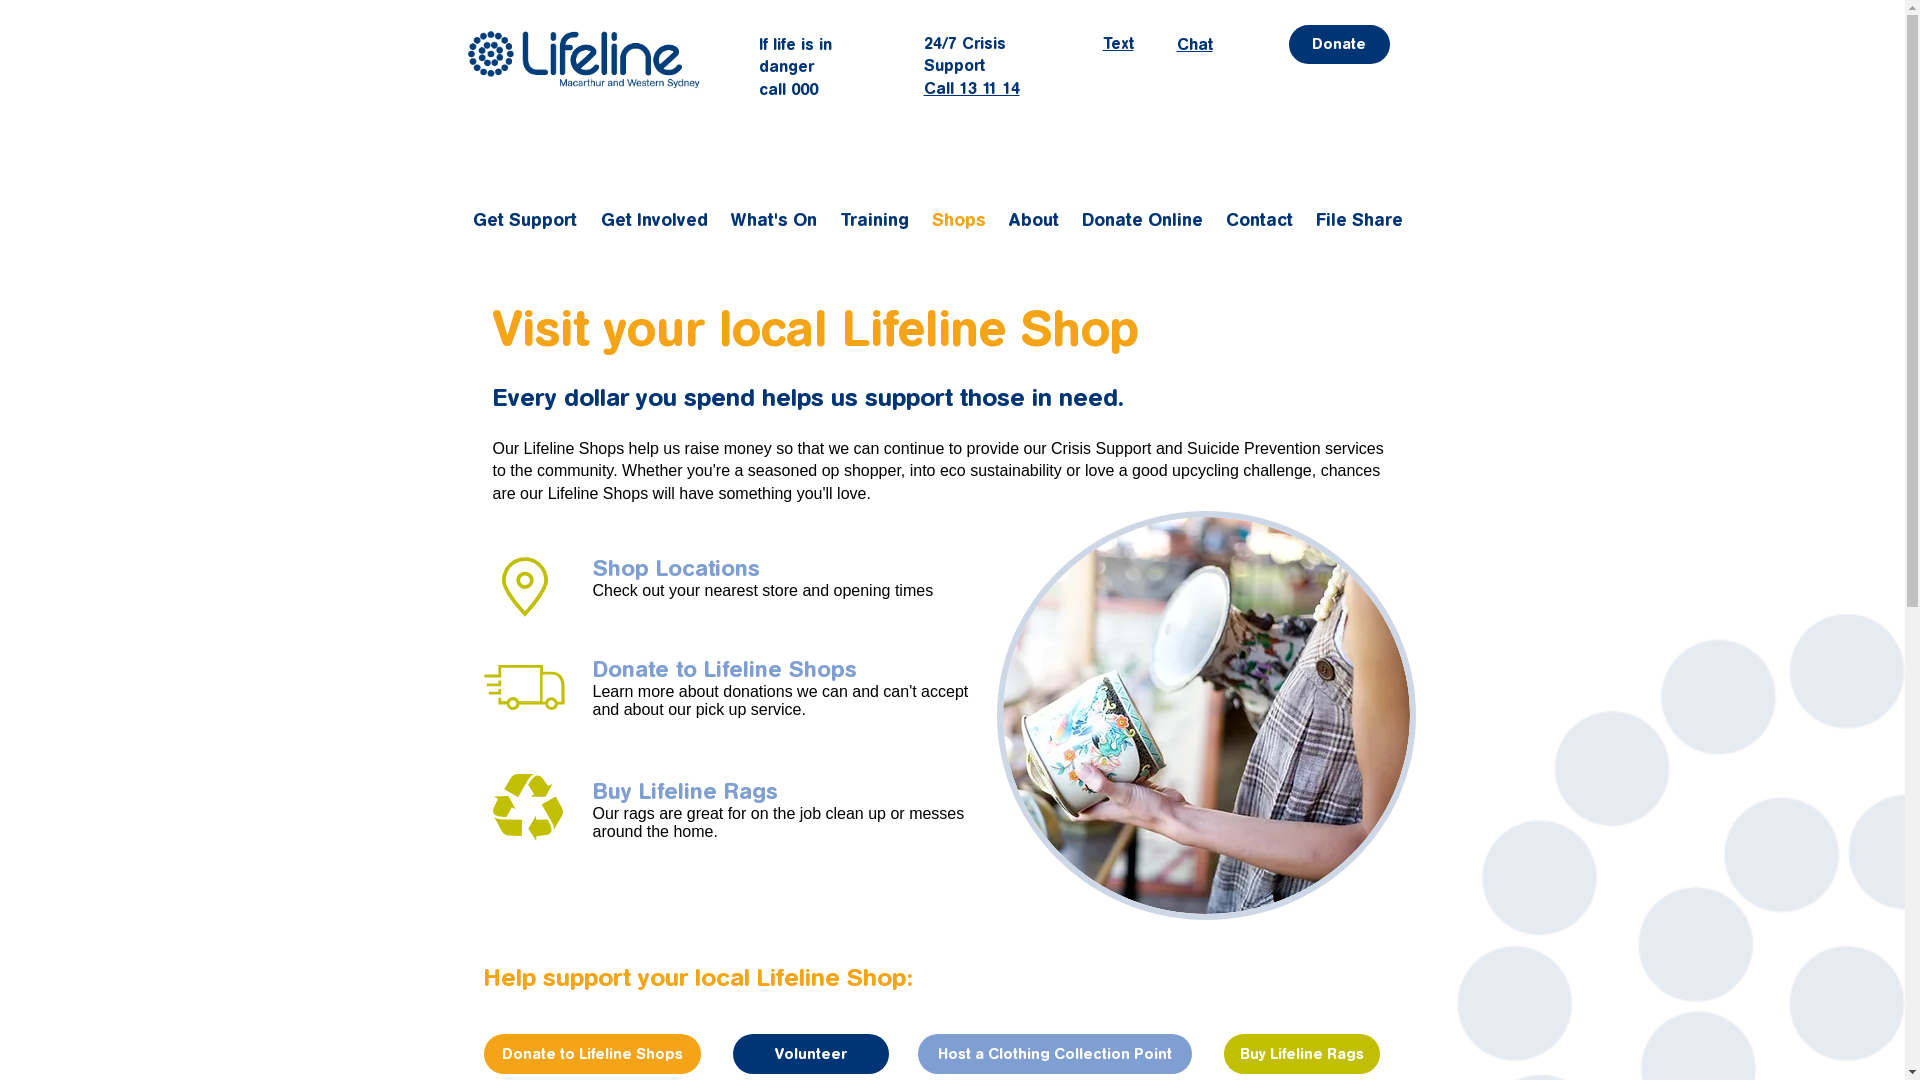 This screenshot has width=1920, height=1080. I want to click on Donate to Lifeline Shops, so click(724, 670).